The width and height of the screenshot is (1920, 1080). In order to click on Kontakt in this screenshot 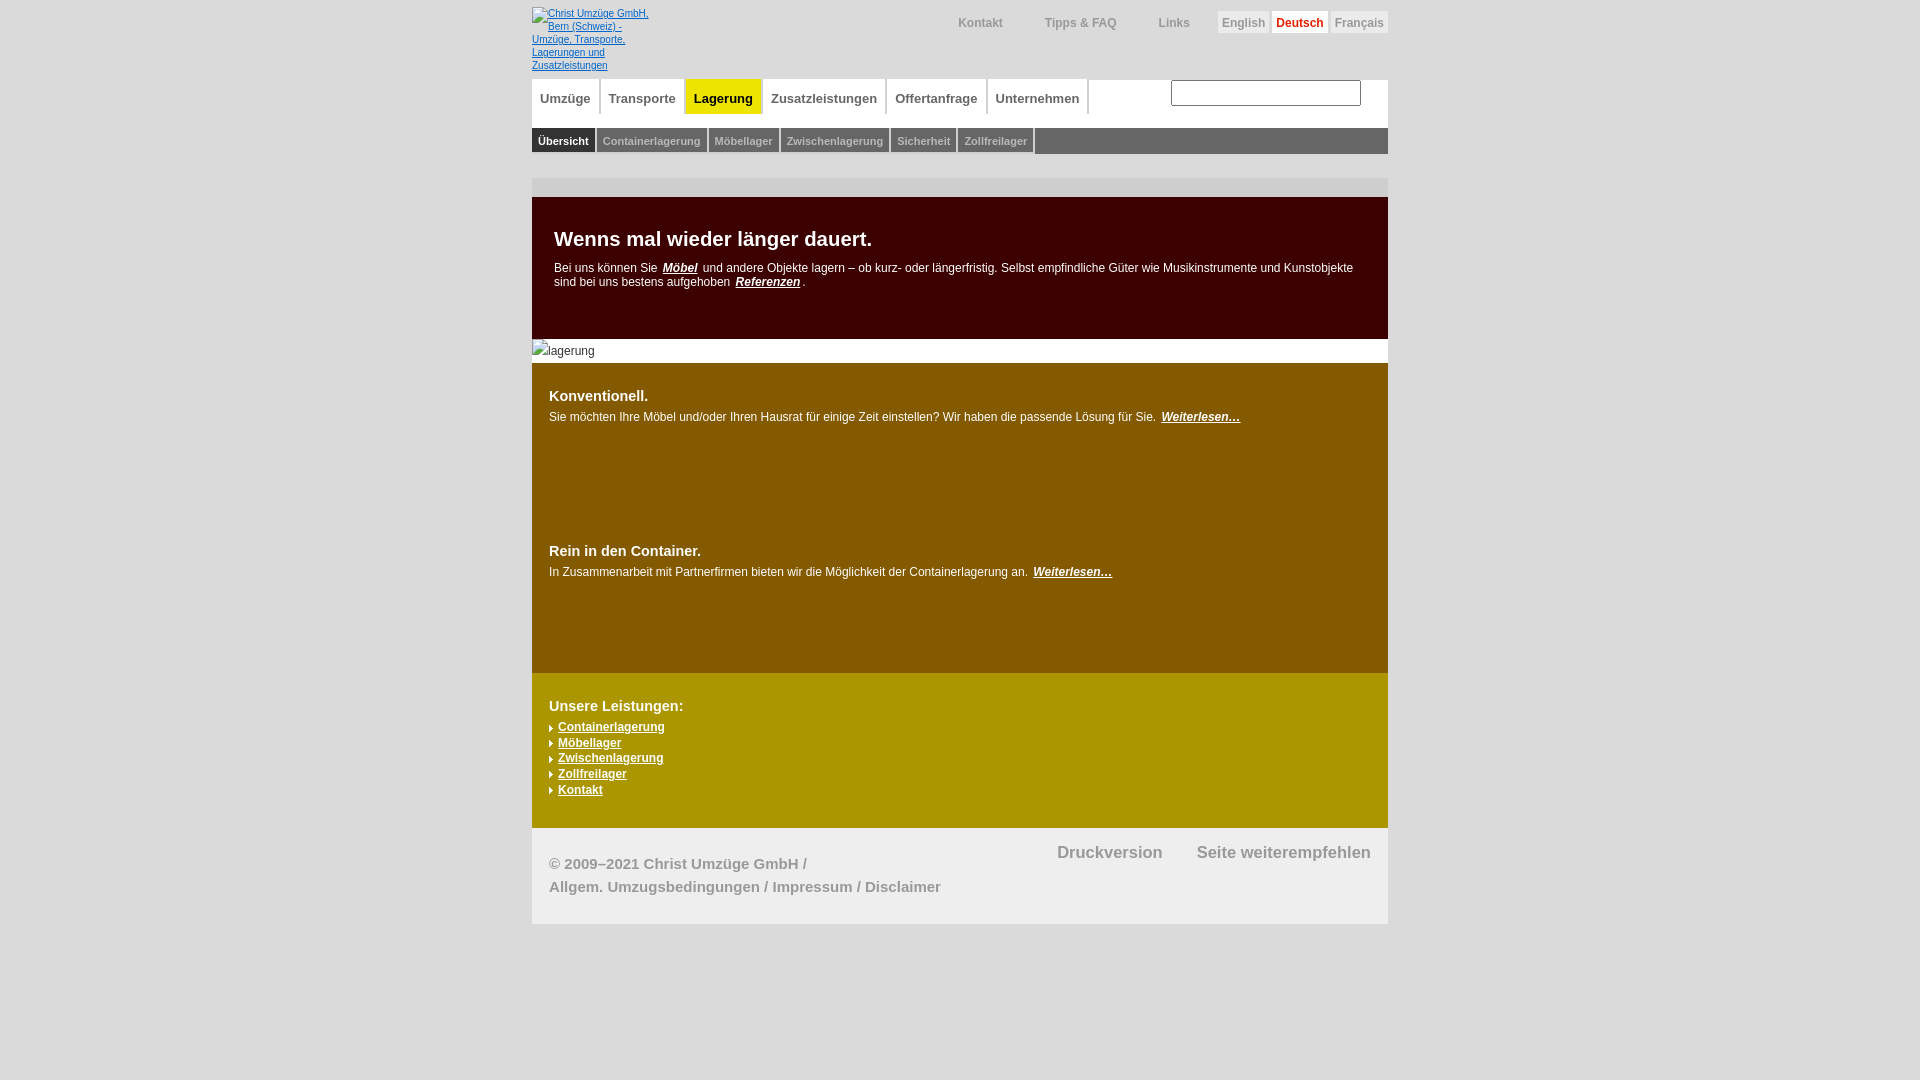, I will do `click(965, 26)`.